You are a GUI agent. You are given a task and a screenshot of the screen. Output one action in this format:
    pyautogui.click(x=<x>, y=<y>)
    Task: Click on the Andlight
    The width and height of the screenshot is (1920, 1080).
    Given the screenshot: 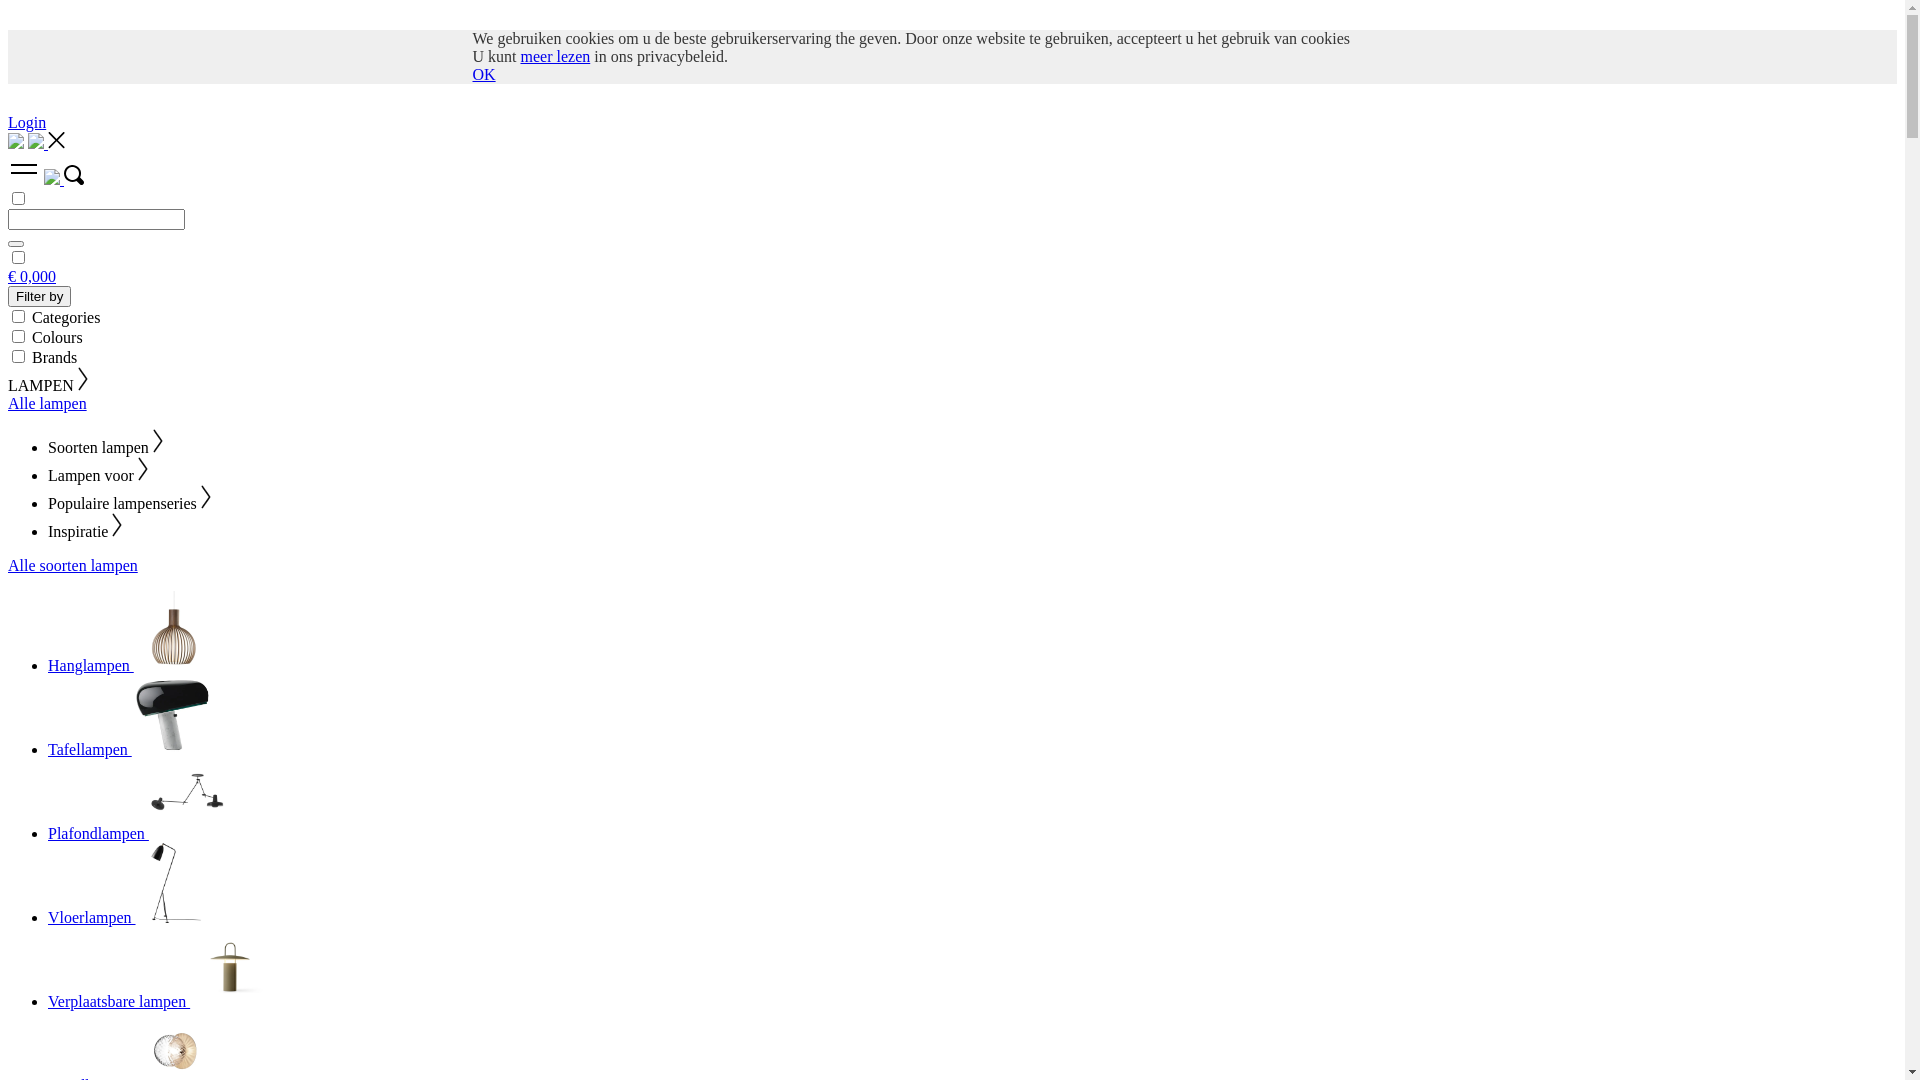 What is the action you would take?
    pyautogui.click(x=54, y=180)
    